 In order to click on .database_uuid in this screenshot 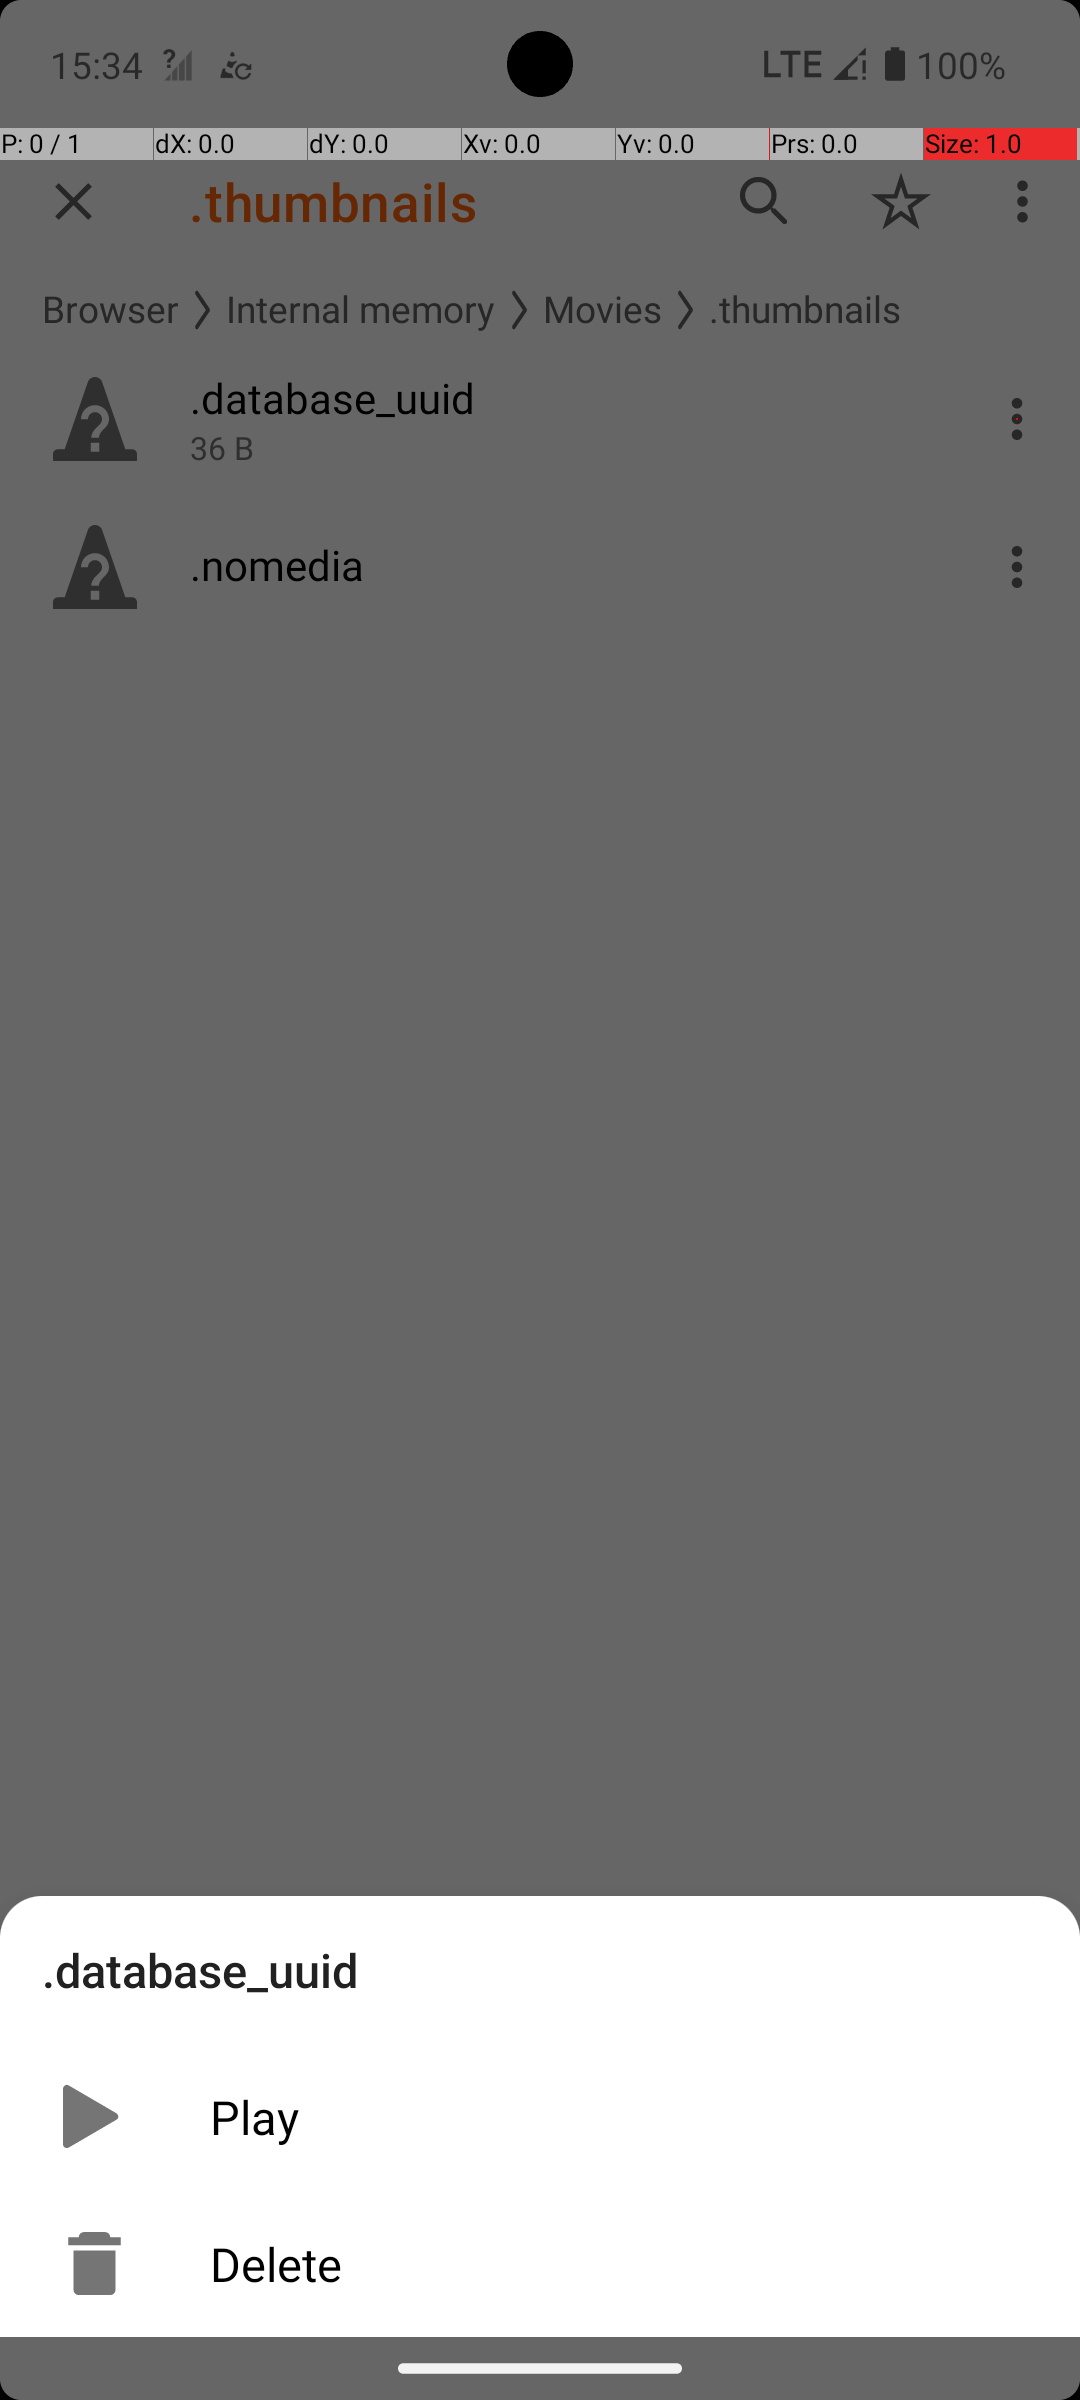, I will do `click(200, 1969)`.